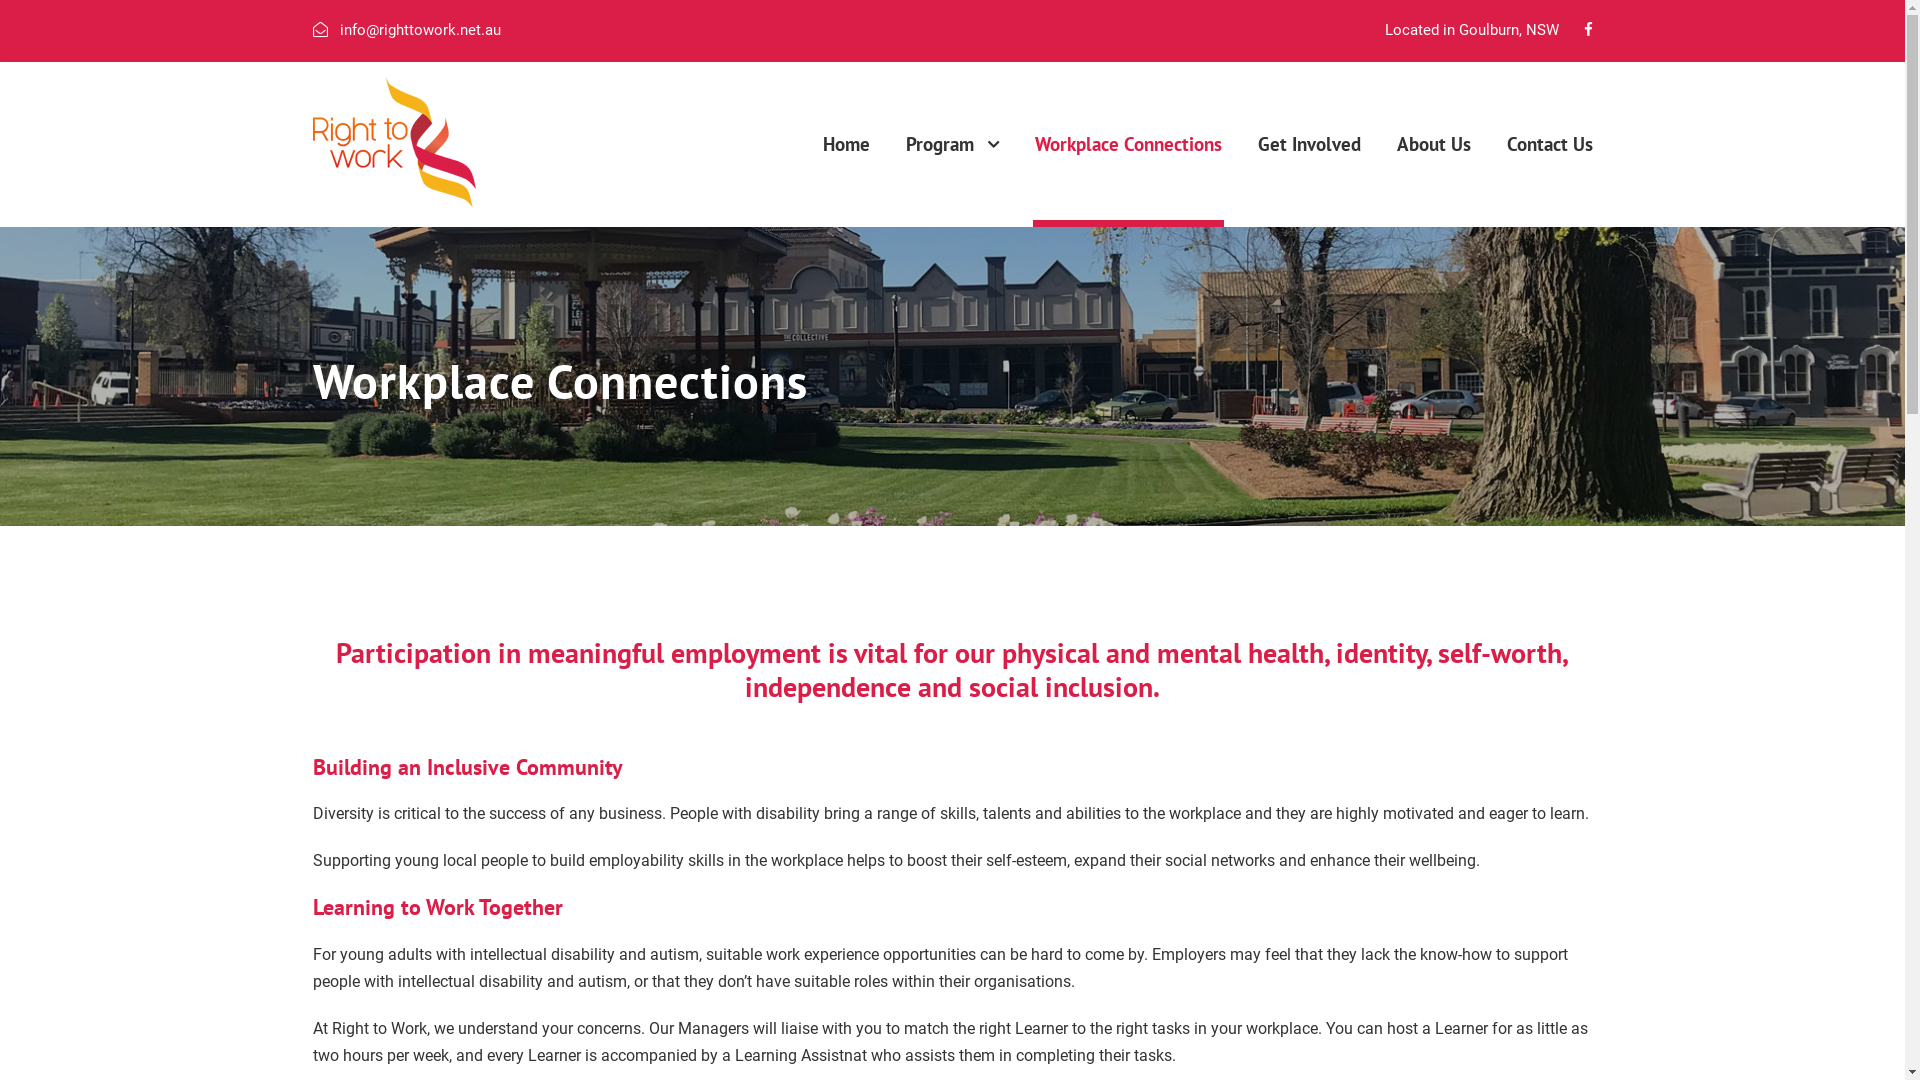 This screenshot has height=1080, width=1920. I want to click on Program, so click(952, 178).